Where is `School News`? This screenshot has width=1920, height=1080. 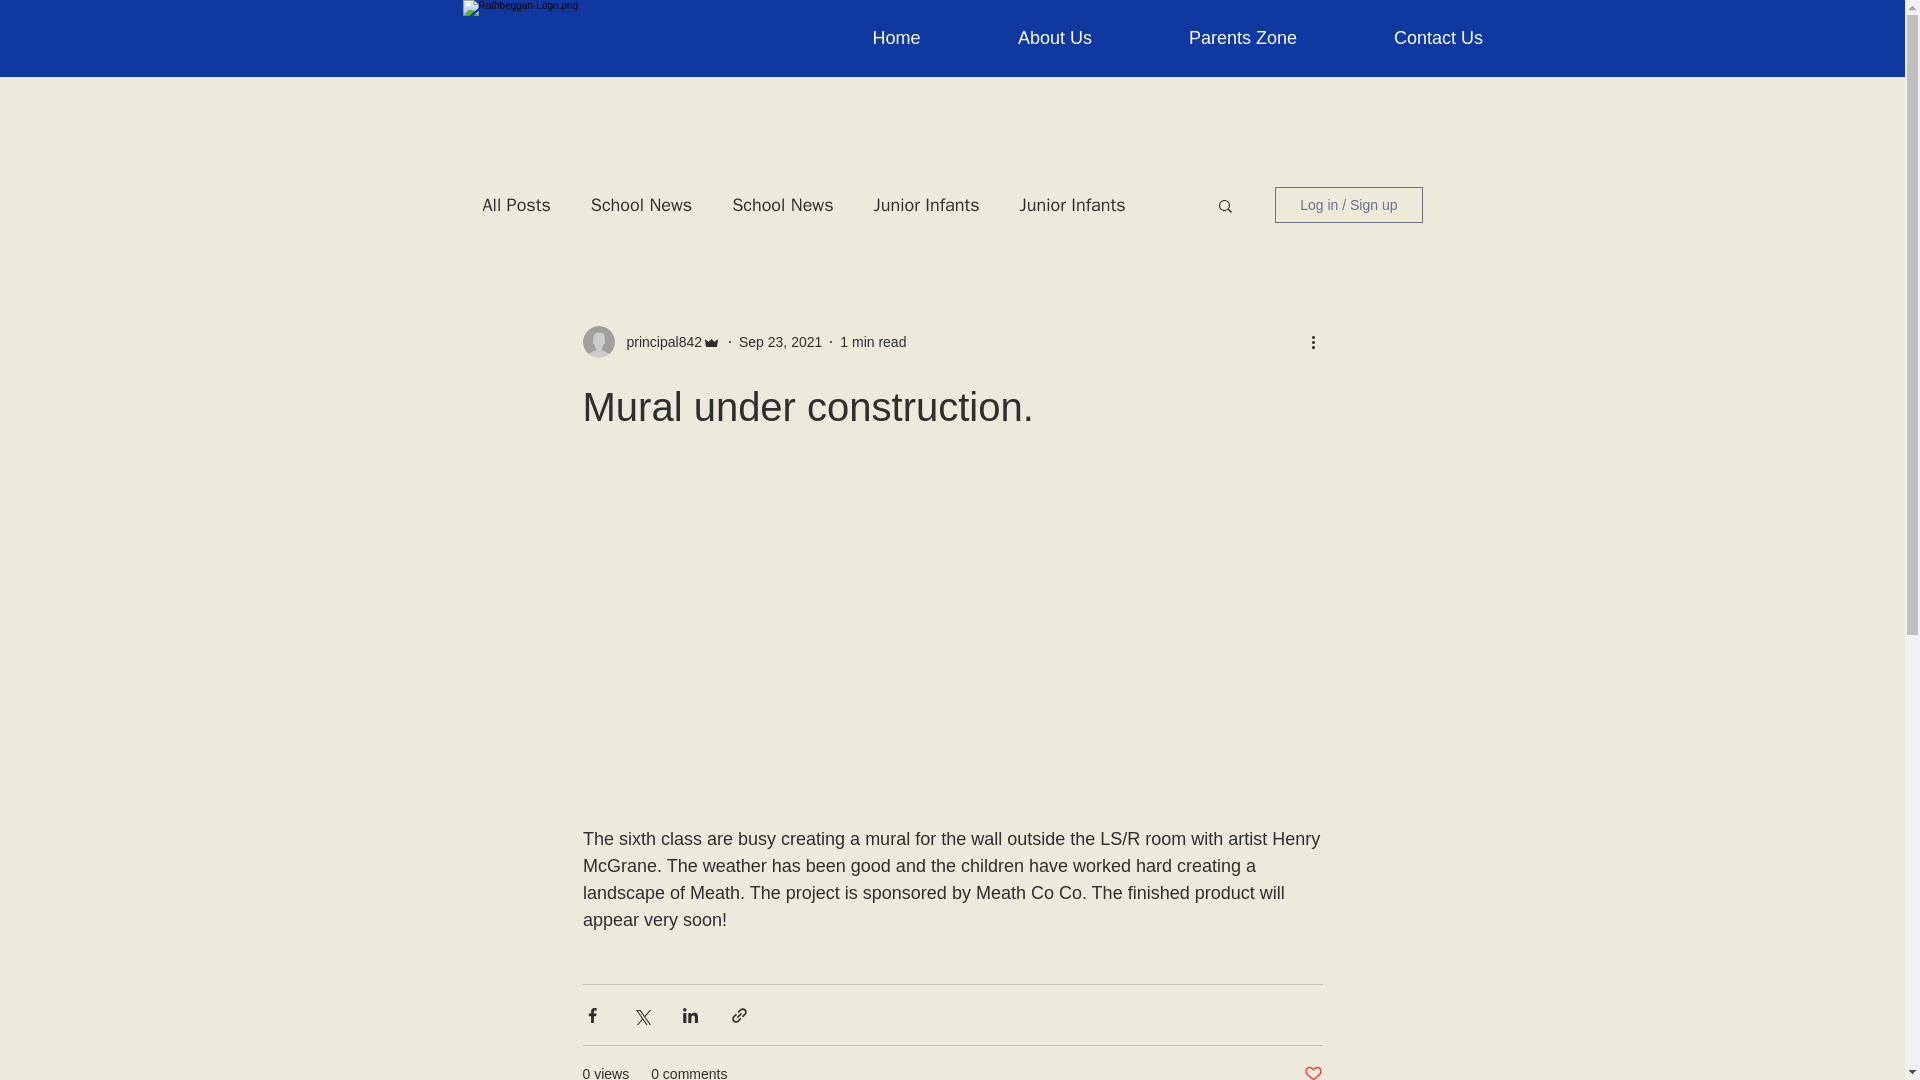 School News is located at coordinates (782, 205).